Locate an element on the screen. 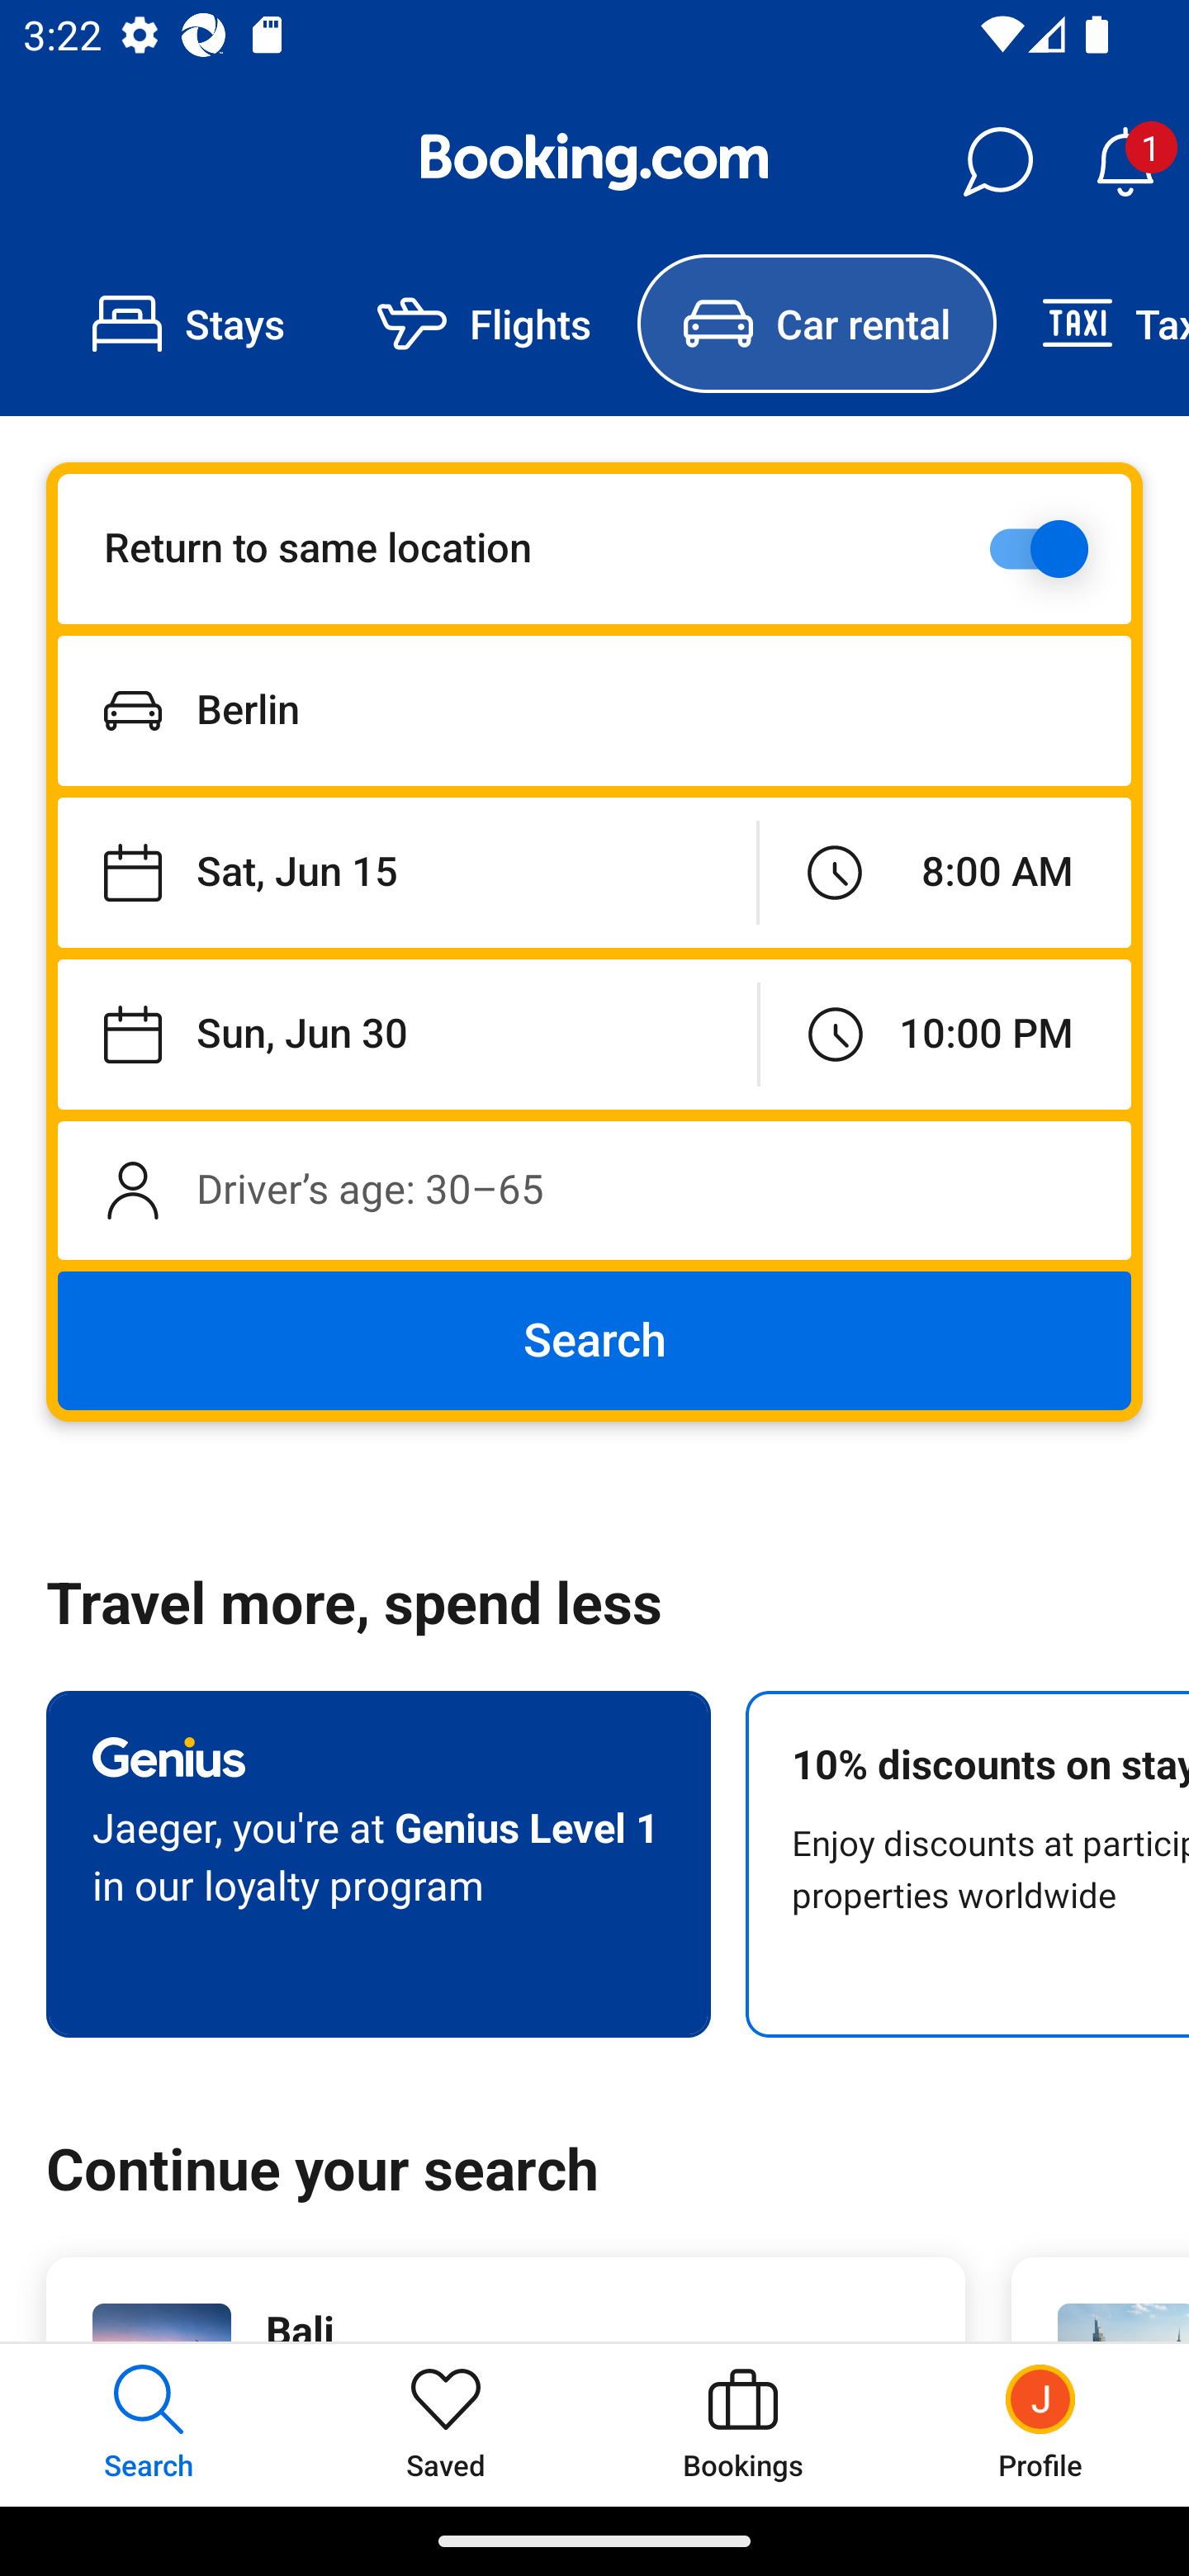 The width and height of the screenshot is (1189, 2576). Search is located at coordinates (594, 1341).